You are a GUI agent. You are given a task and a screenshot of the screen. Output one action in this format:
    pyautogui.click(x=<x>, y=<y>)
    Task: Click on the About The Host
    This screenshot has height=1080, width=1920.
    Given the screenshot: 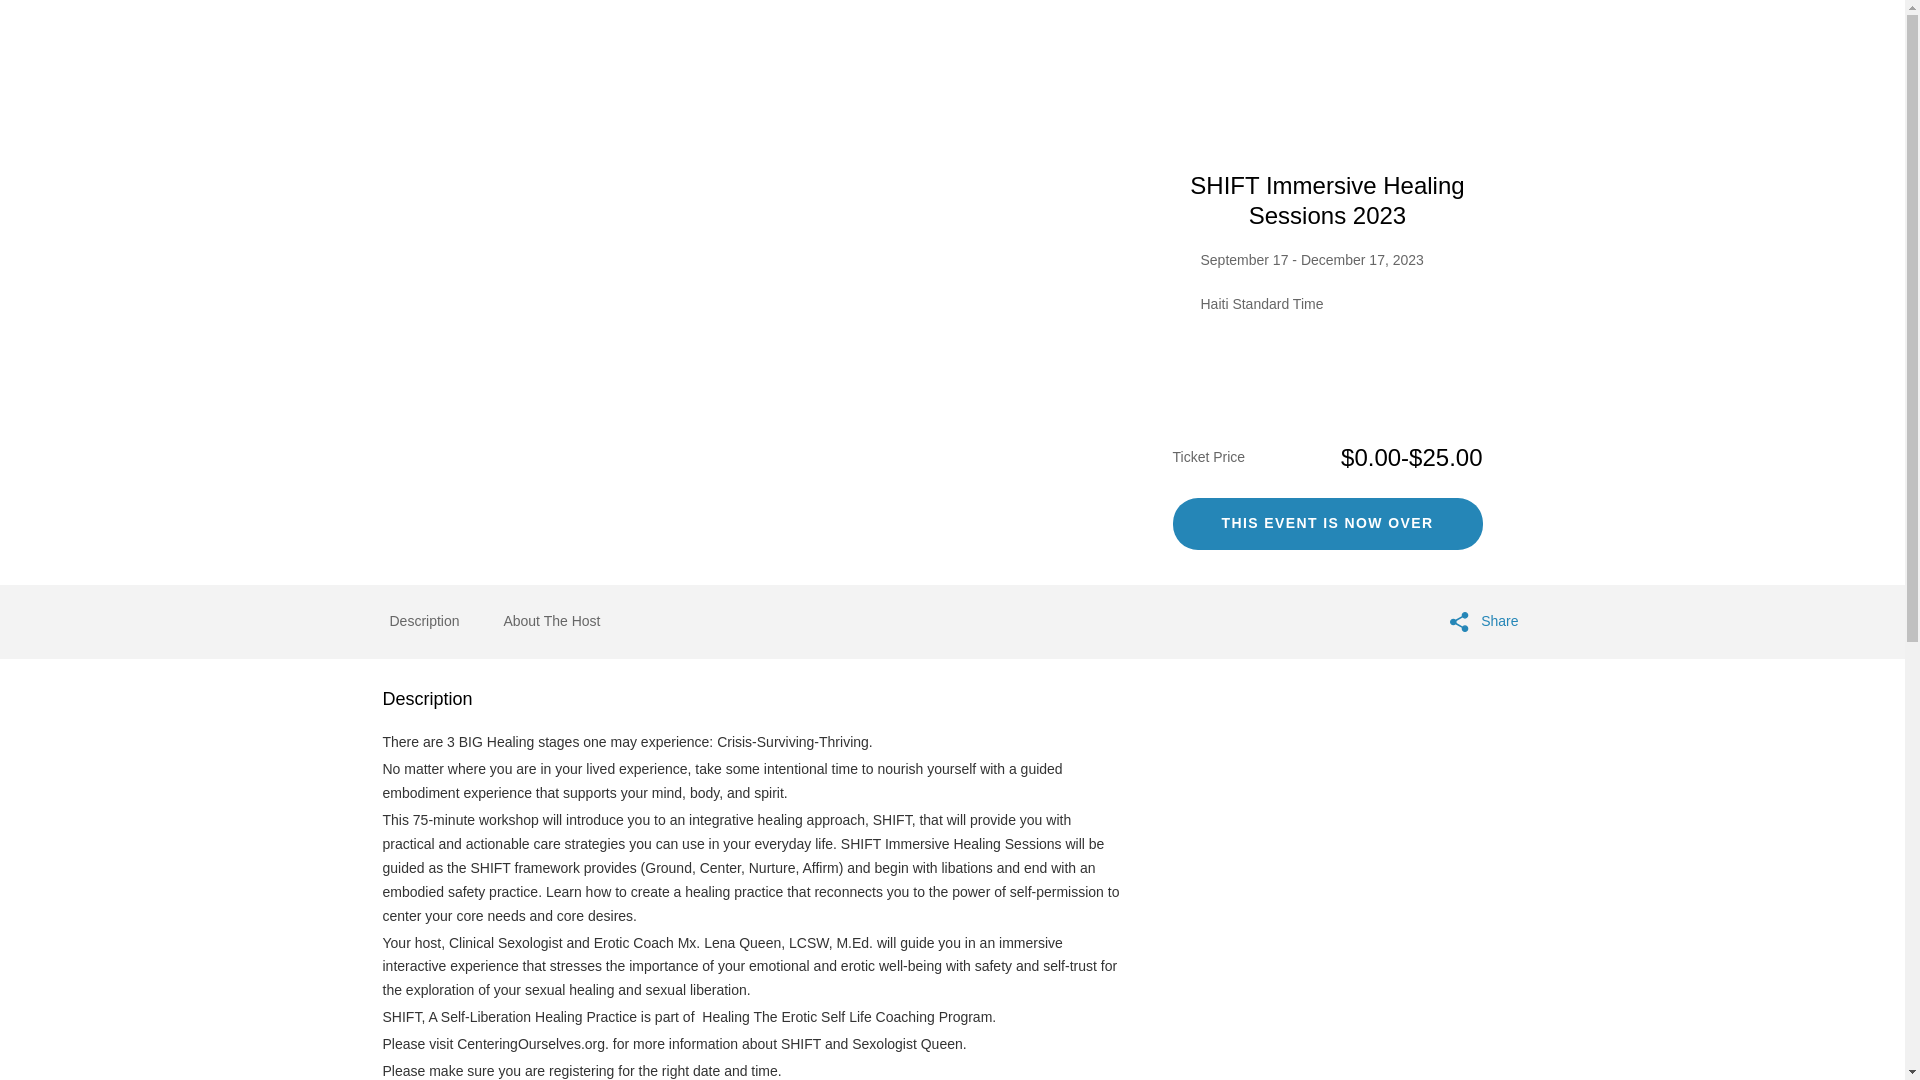 What is the action you would take?
    pyautogui.click(x=551, y=620)
    